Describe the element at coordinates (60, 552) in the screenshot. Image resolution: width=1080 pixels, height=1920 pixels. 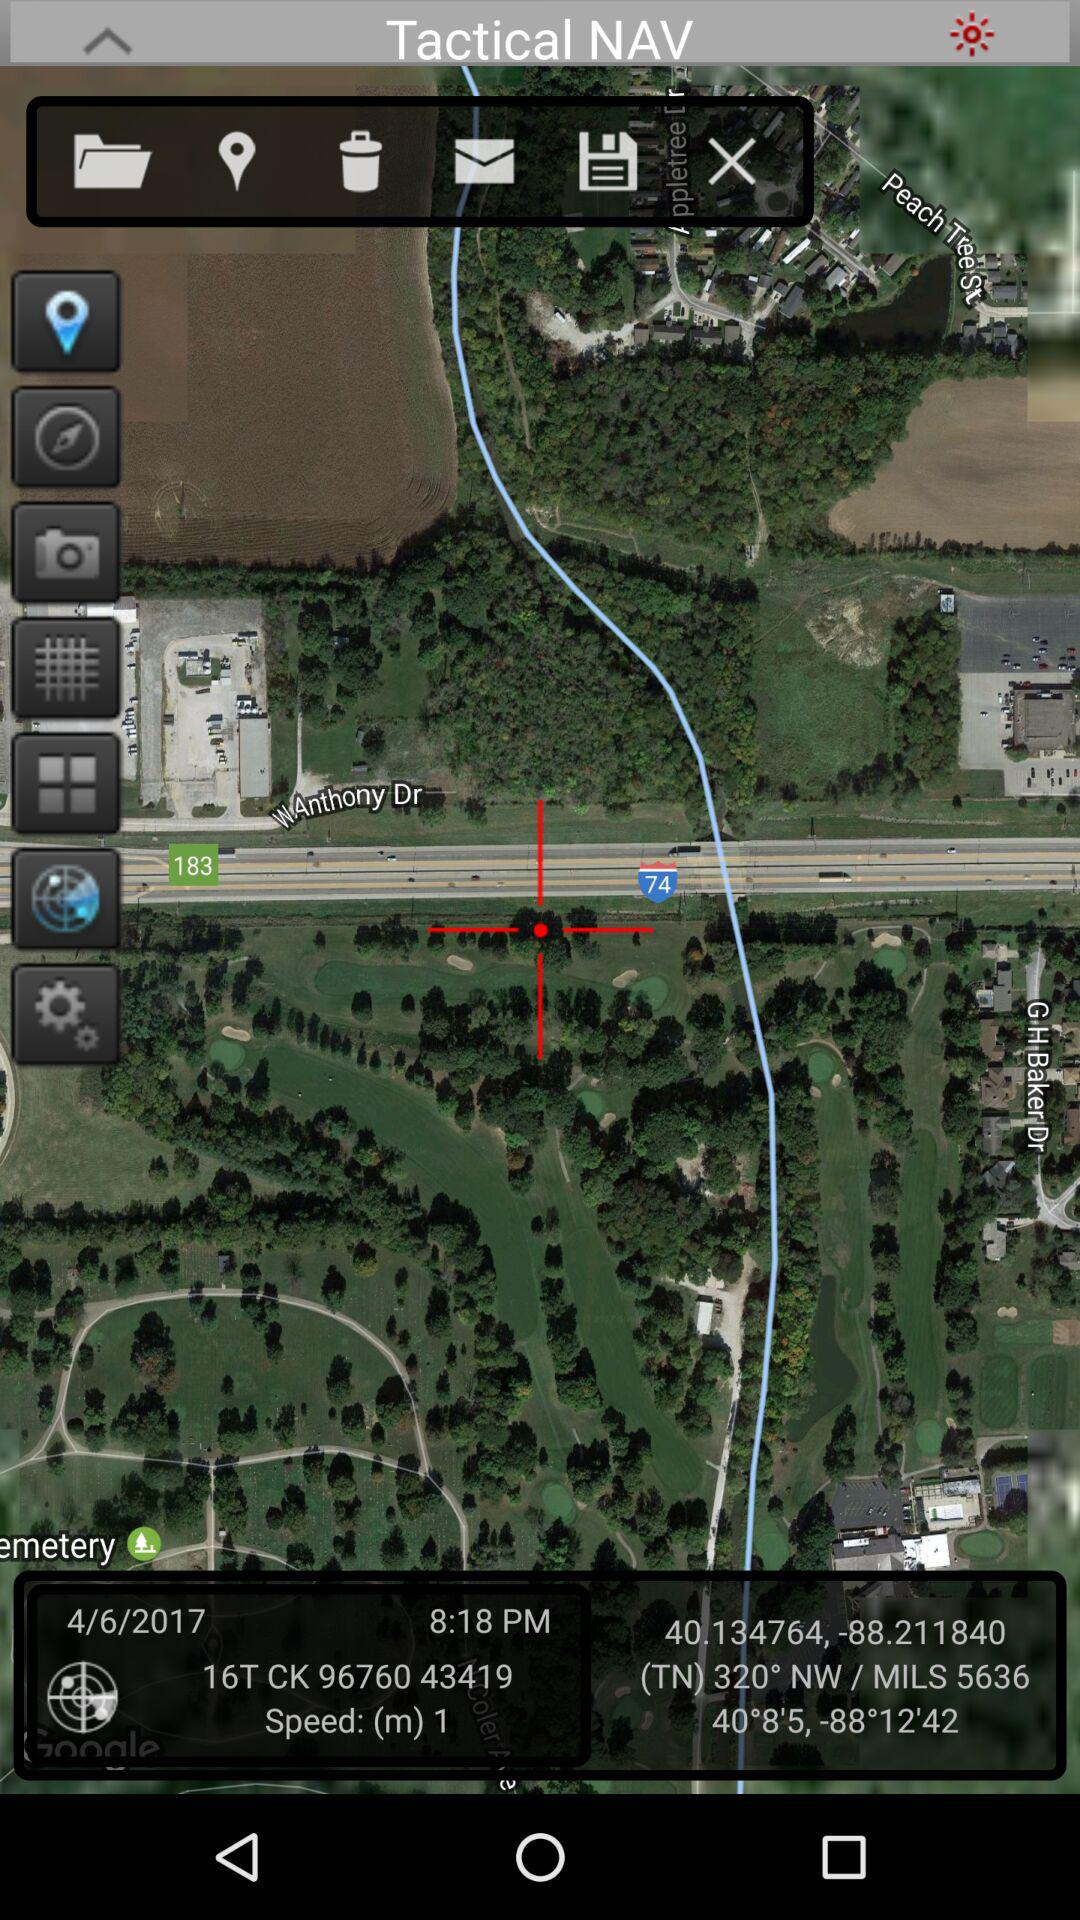
I see `click camera option` at that location.